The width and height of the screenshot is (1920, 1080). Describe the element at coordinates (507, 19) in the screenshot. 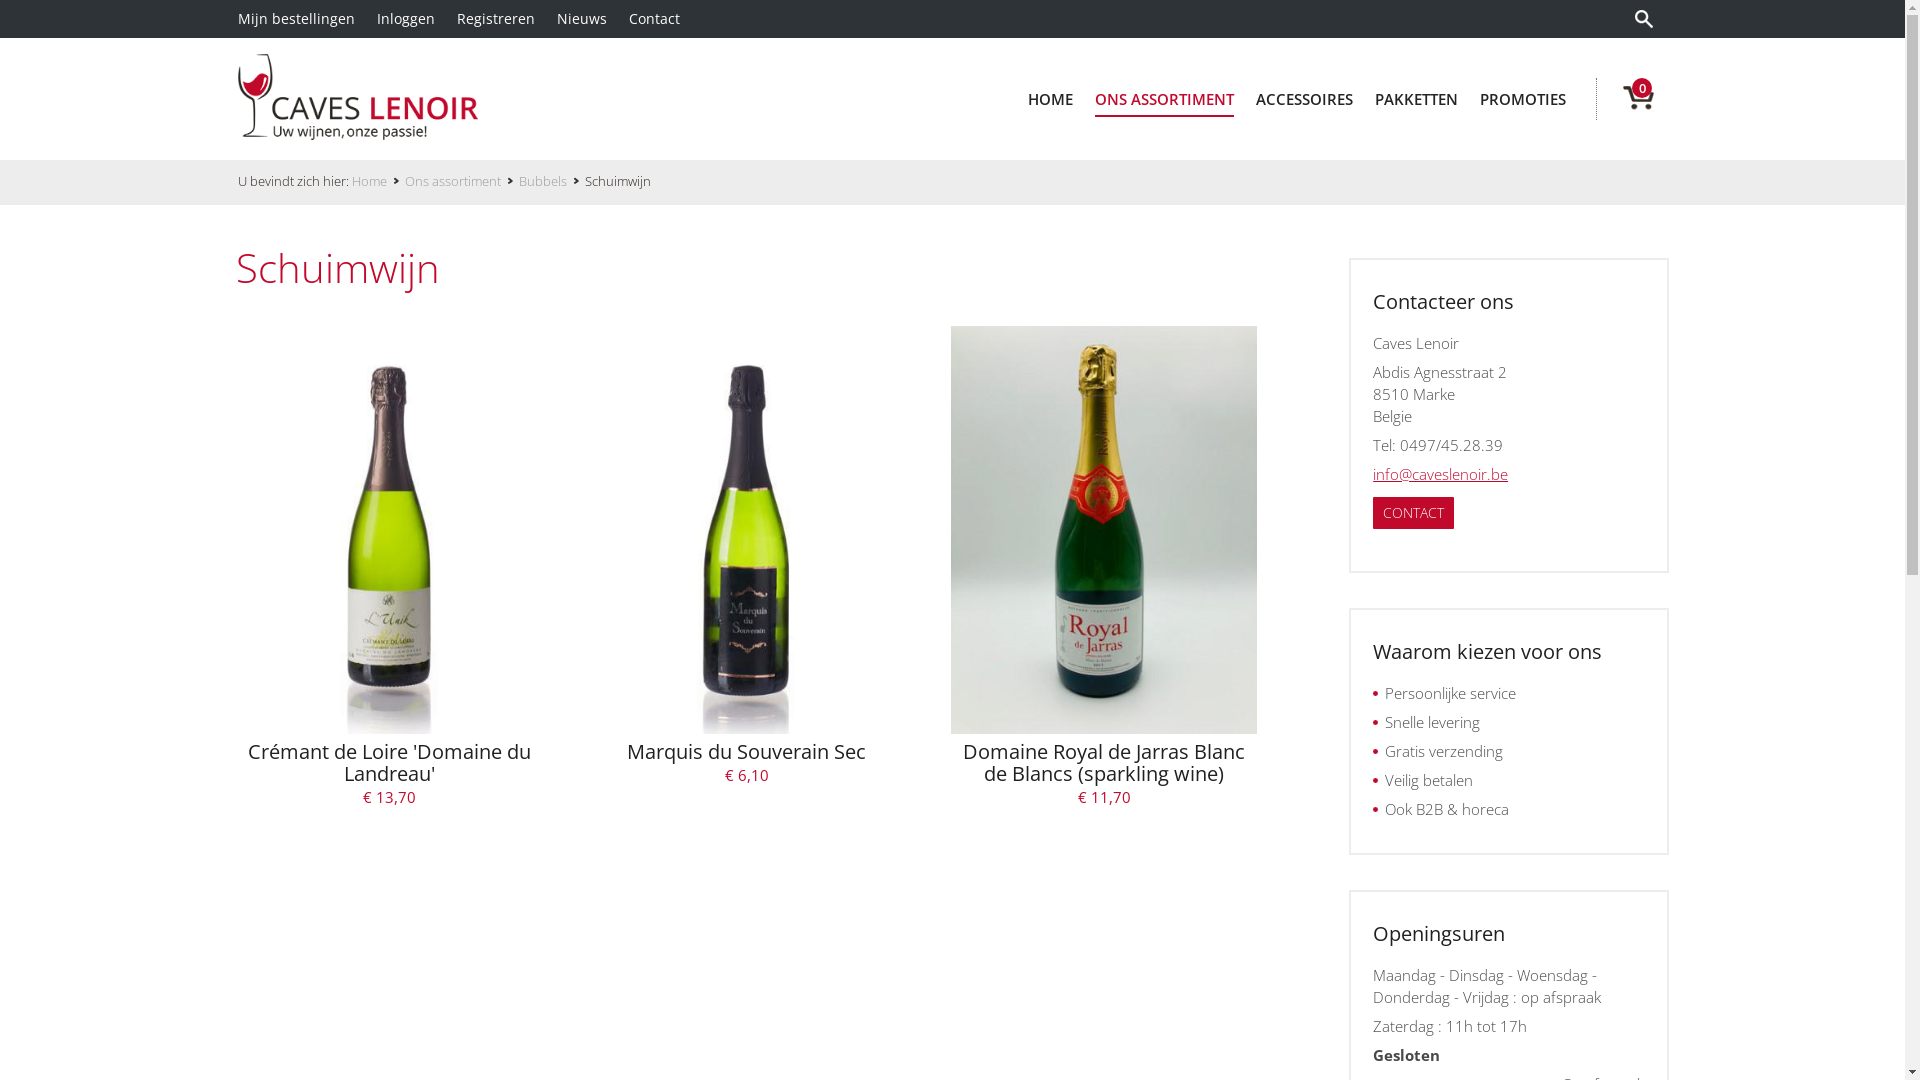

I see `Registreren` at that location.